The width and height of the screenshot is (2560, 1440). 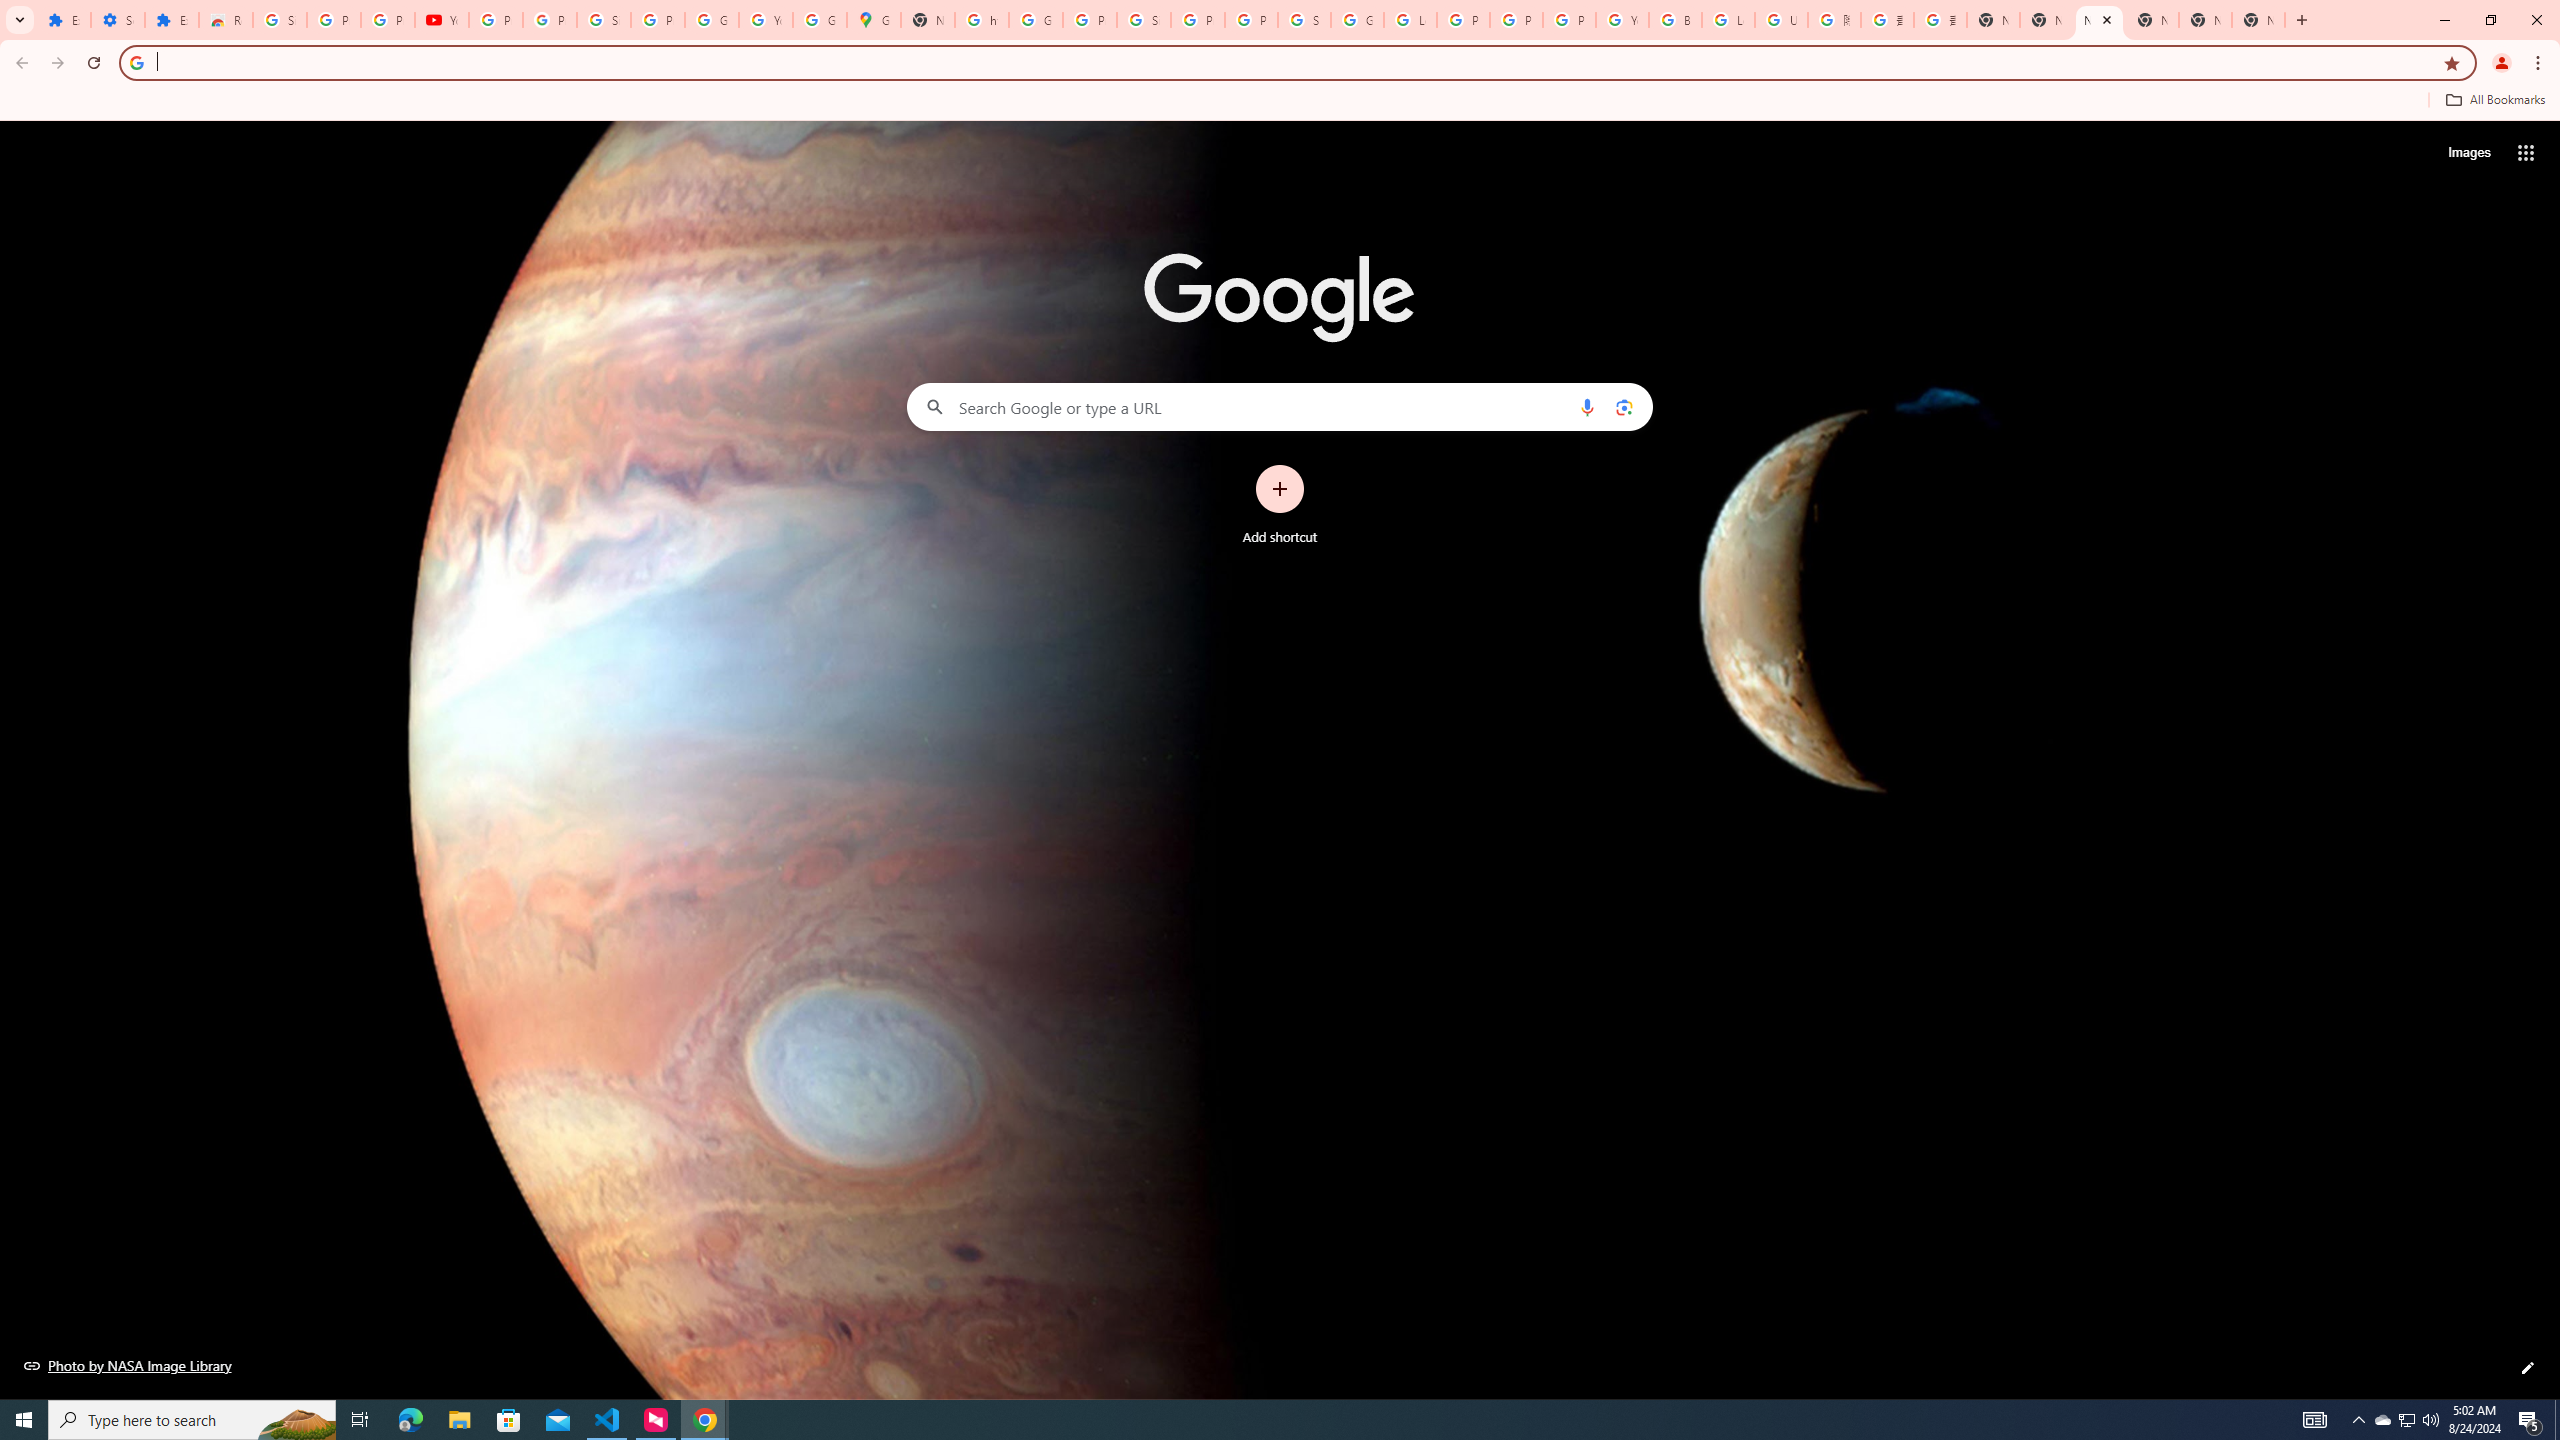 I want to click on Settings, so click(x=117, y=20).